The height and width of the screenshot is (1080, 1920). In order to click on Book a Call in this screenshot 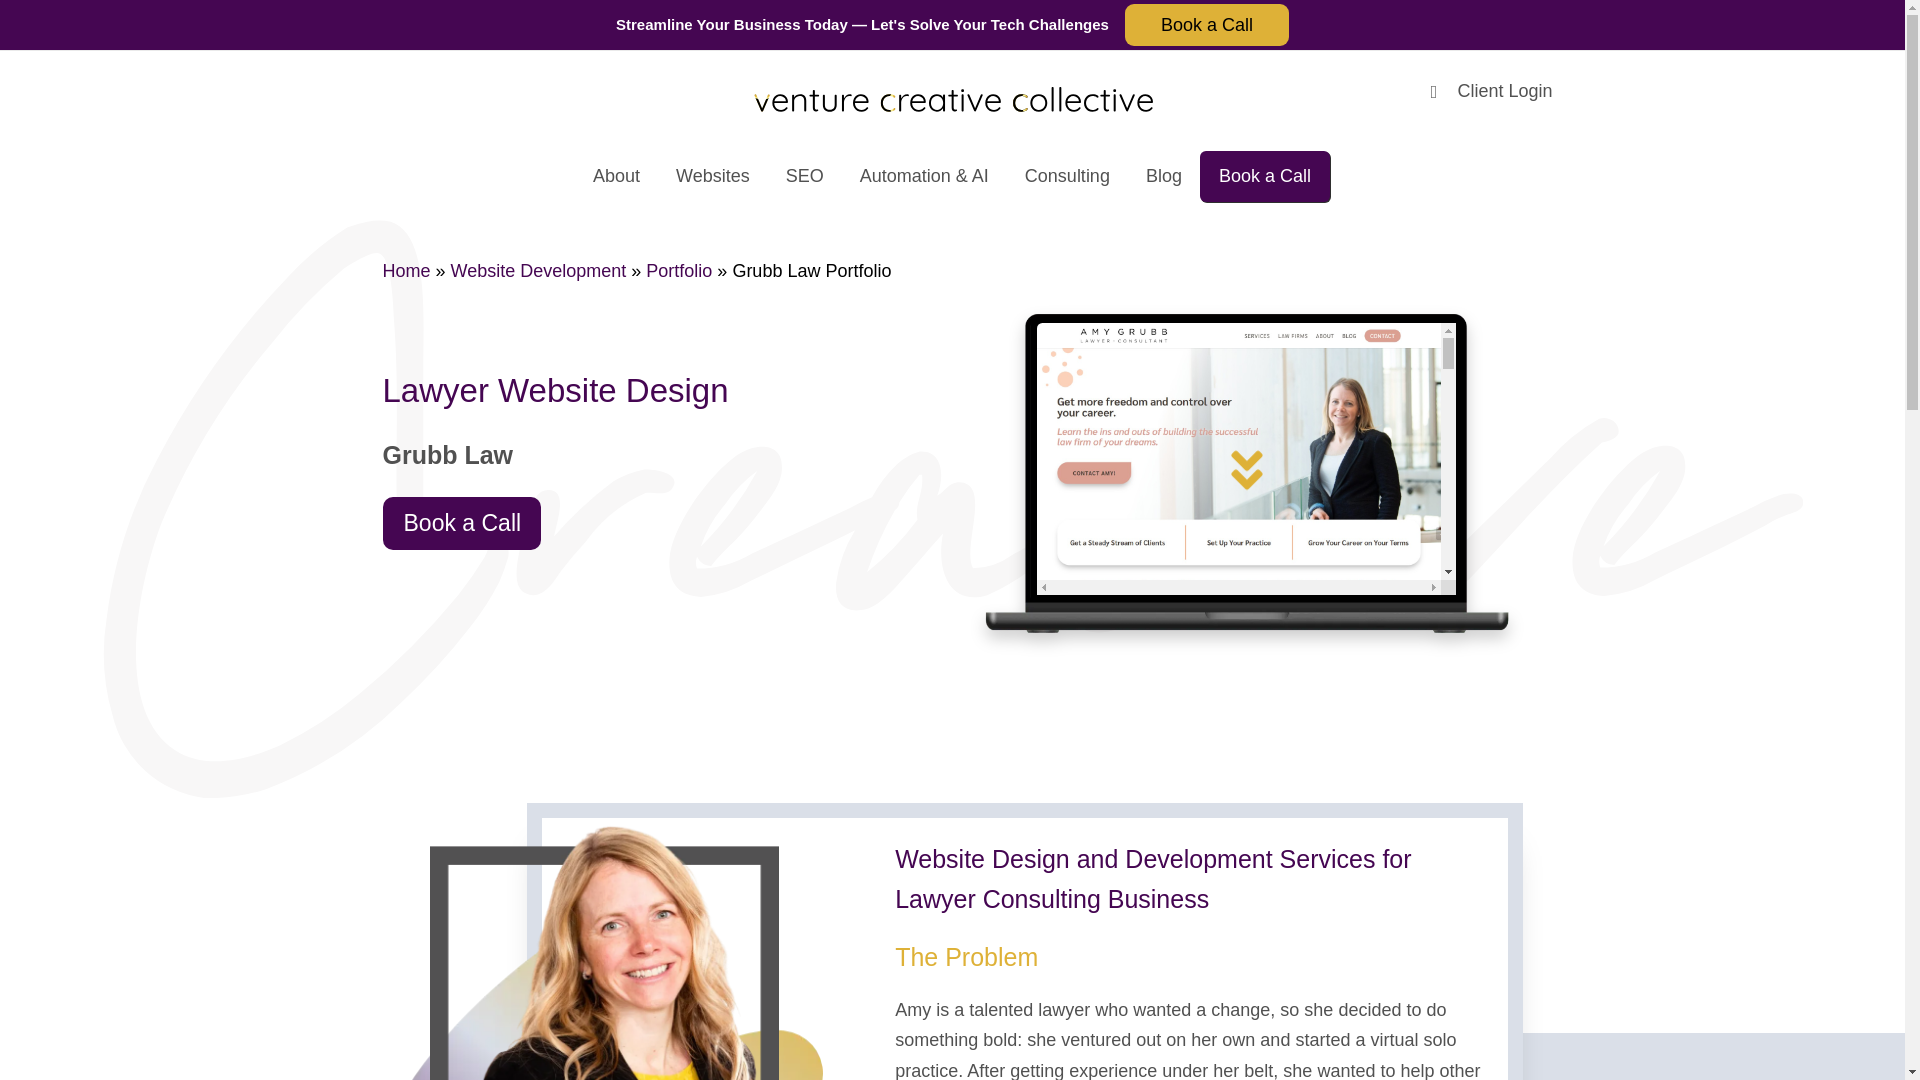, I will do `click(1206, 24)`.